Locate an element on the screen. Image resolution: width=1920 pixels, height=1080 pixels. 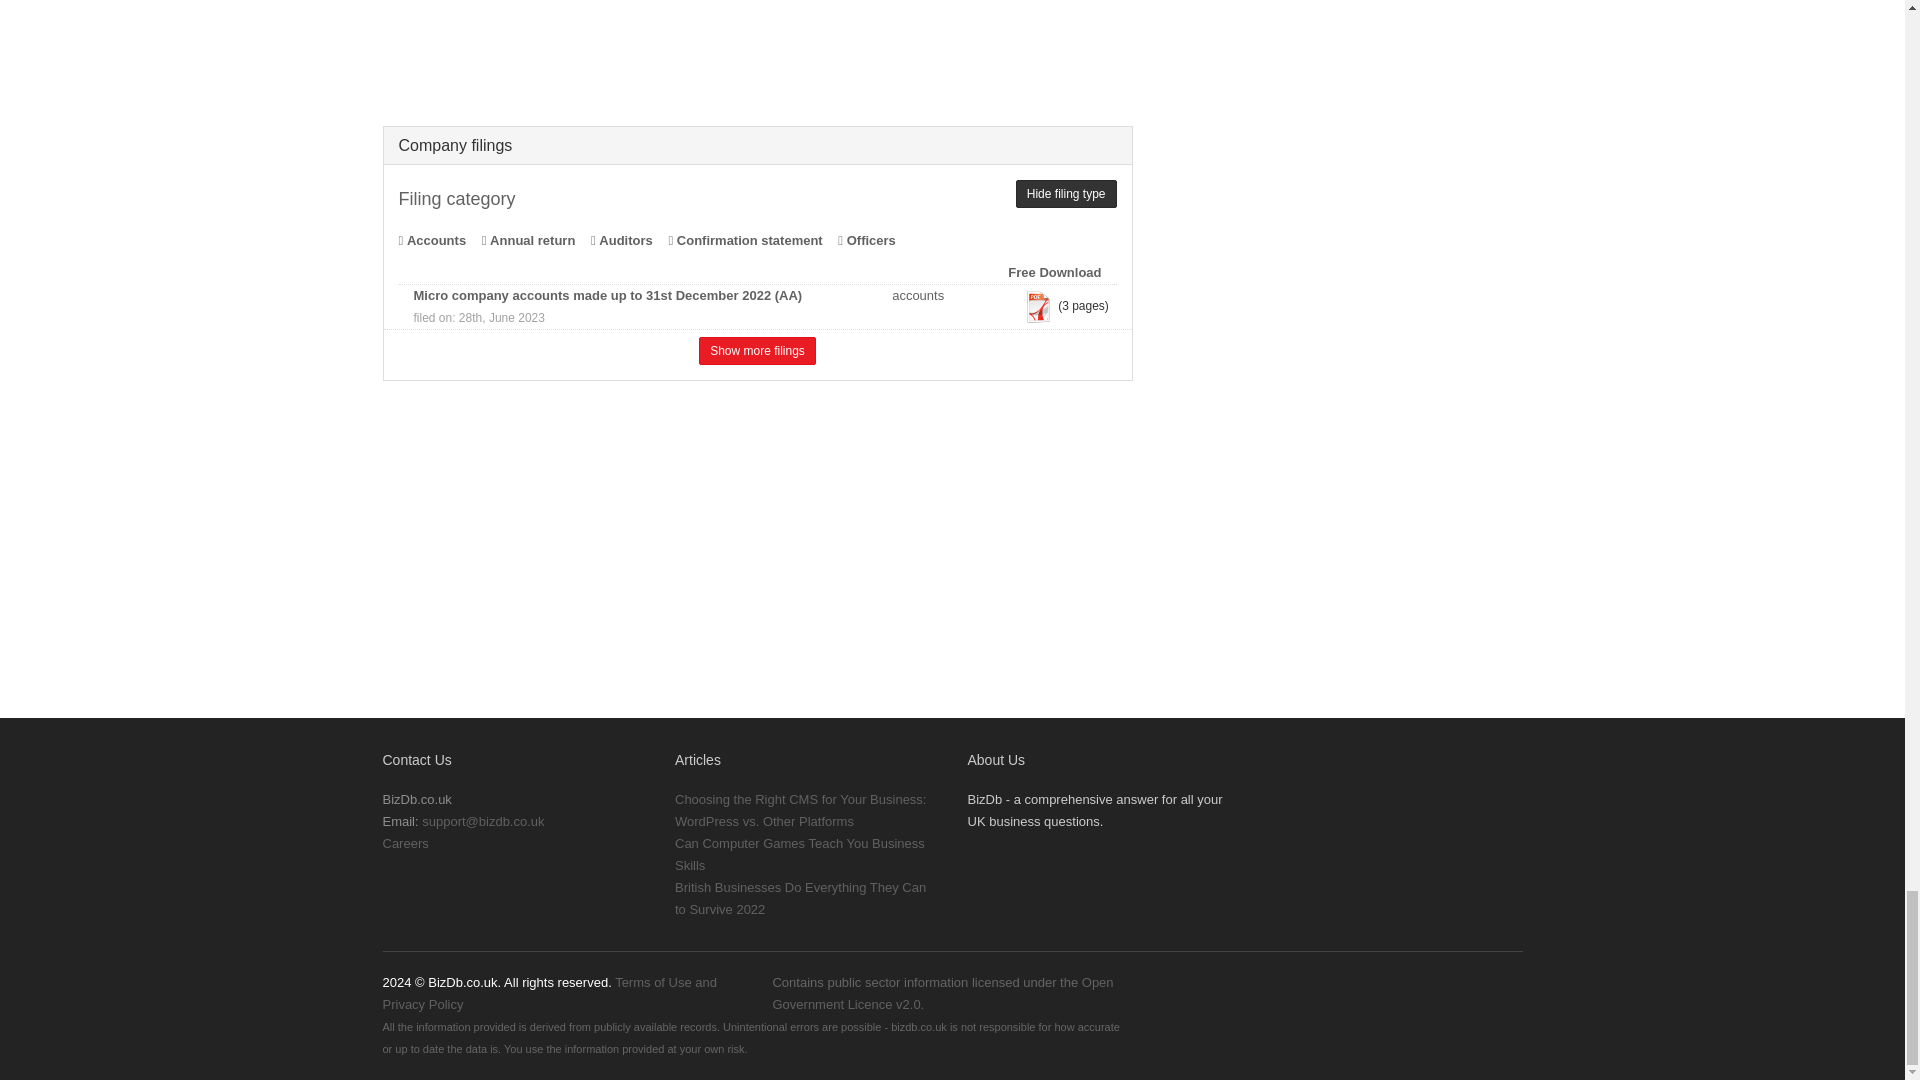
Show more filings is located at coordinates (757, 350).